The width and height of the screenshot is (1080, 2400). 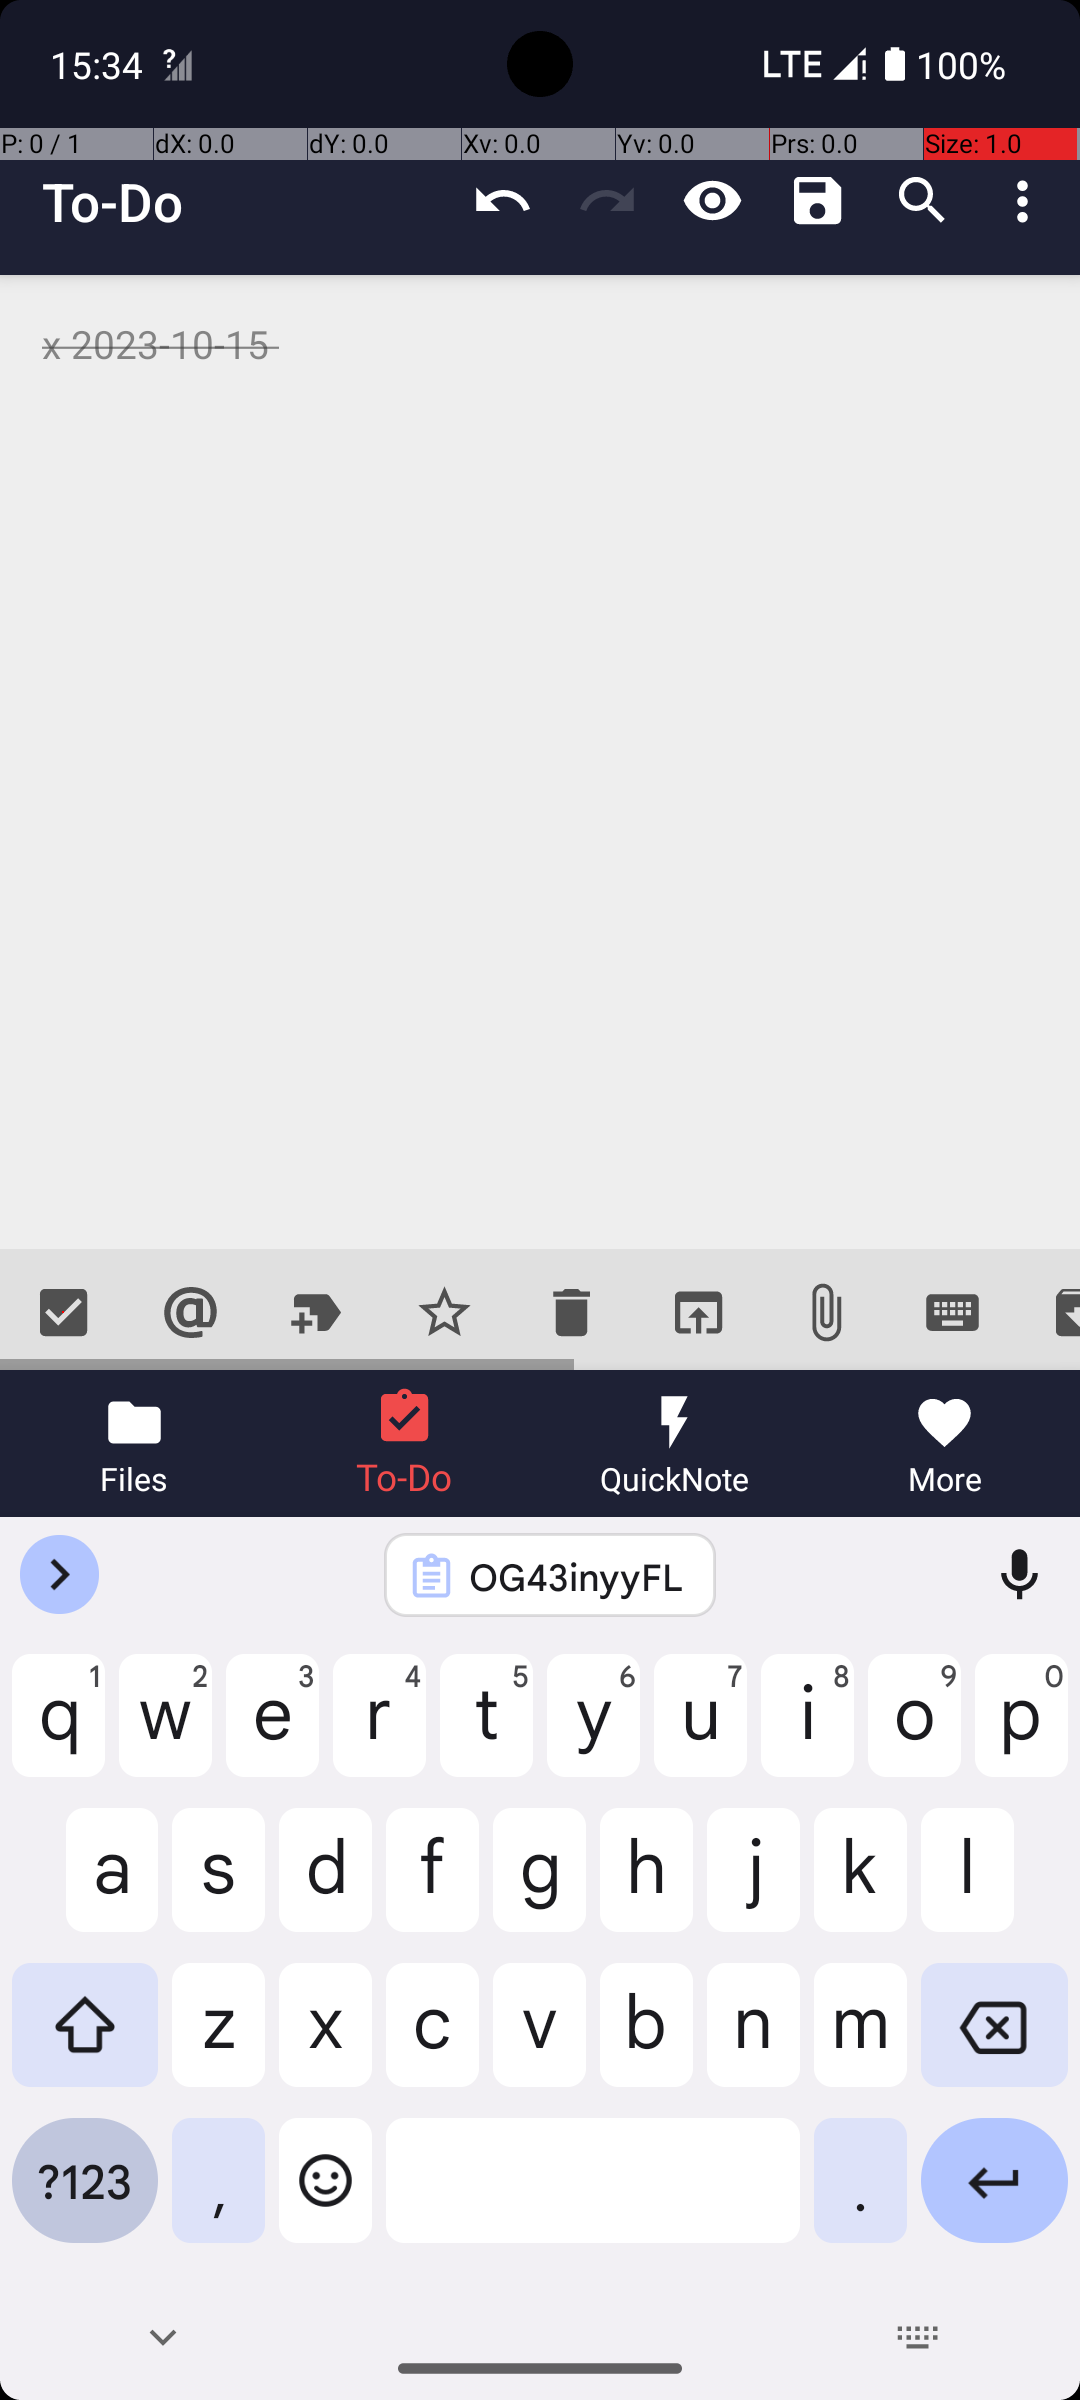 I want to click on OG43inyyFL, so click(x=576, y=1576).